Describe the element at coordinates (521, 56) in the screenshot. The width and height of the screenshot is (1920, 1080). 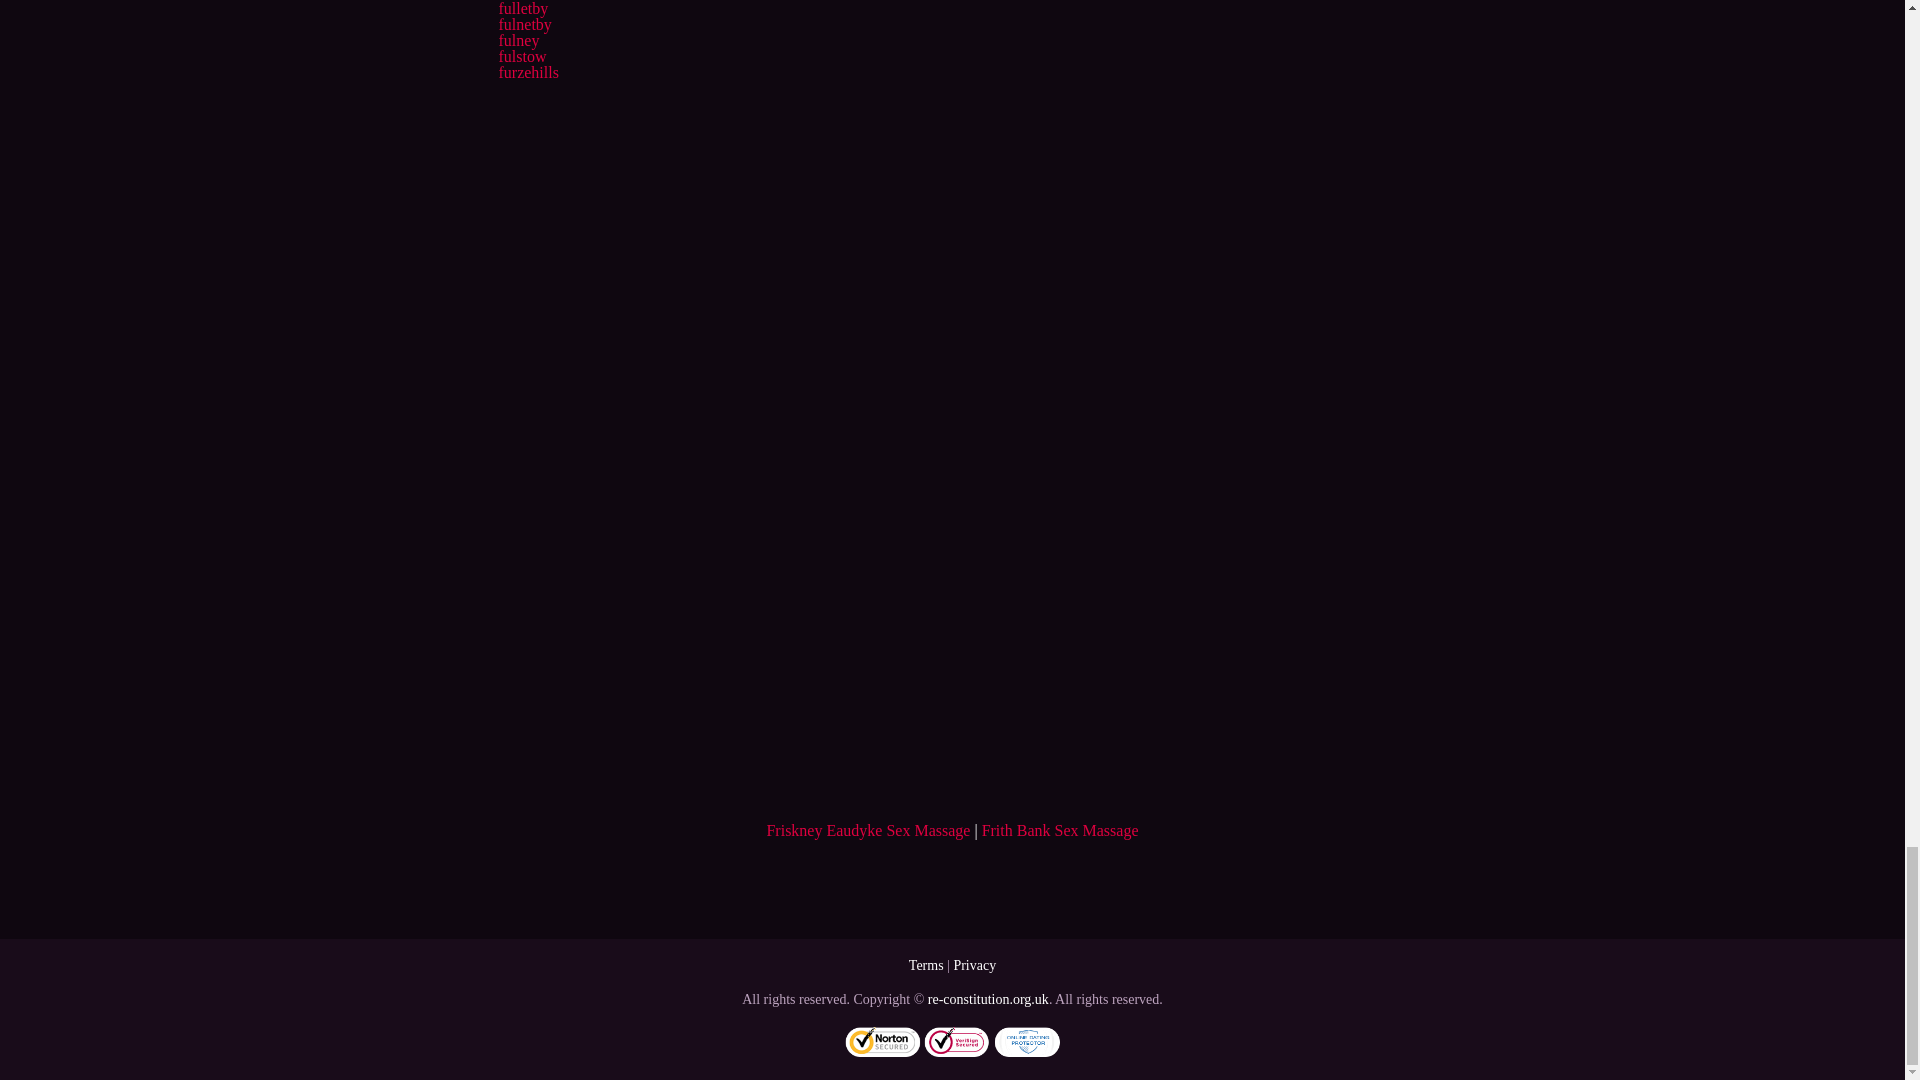
I see `fulstow` at that location.